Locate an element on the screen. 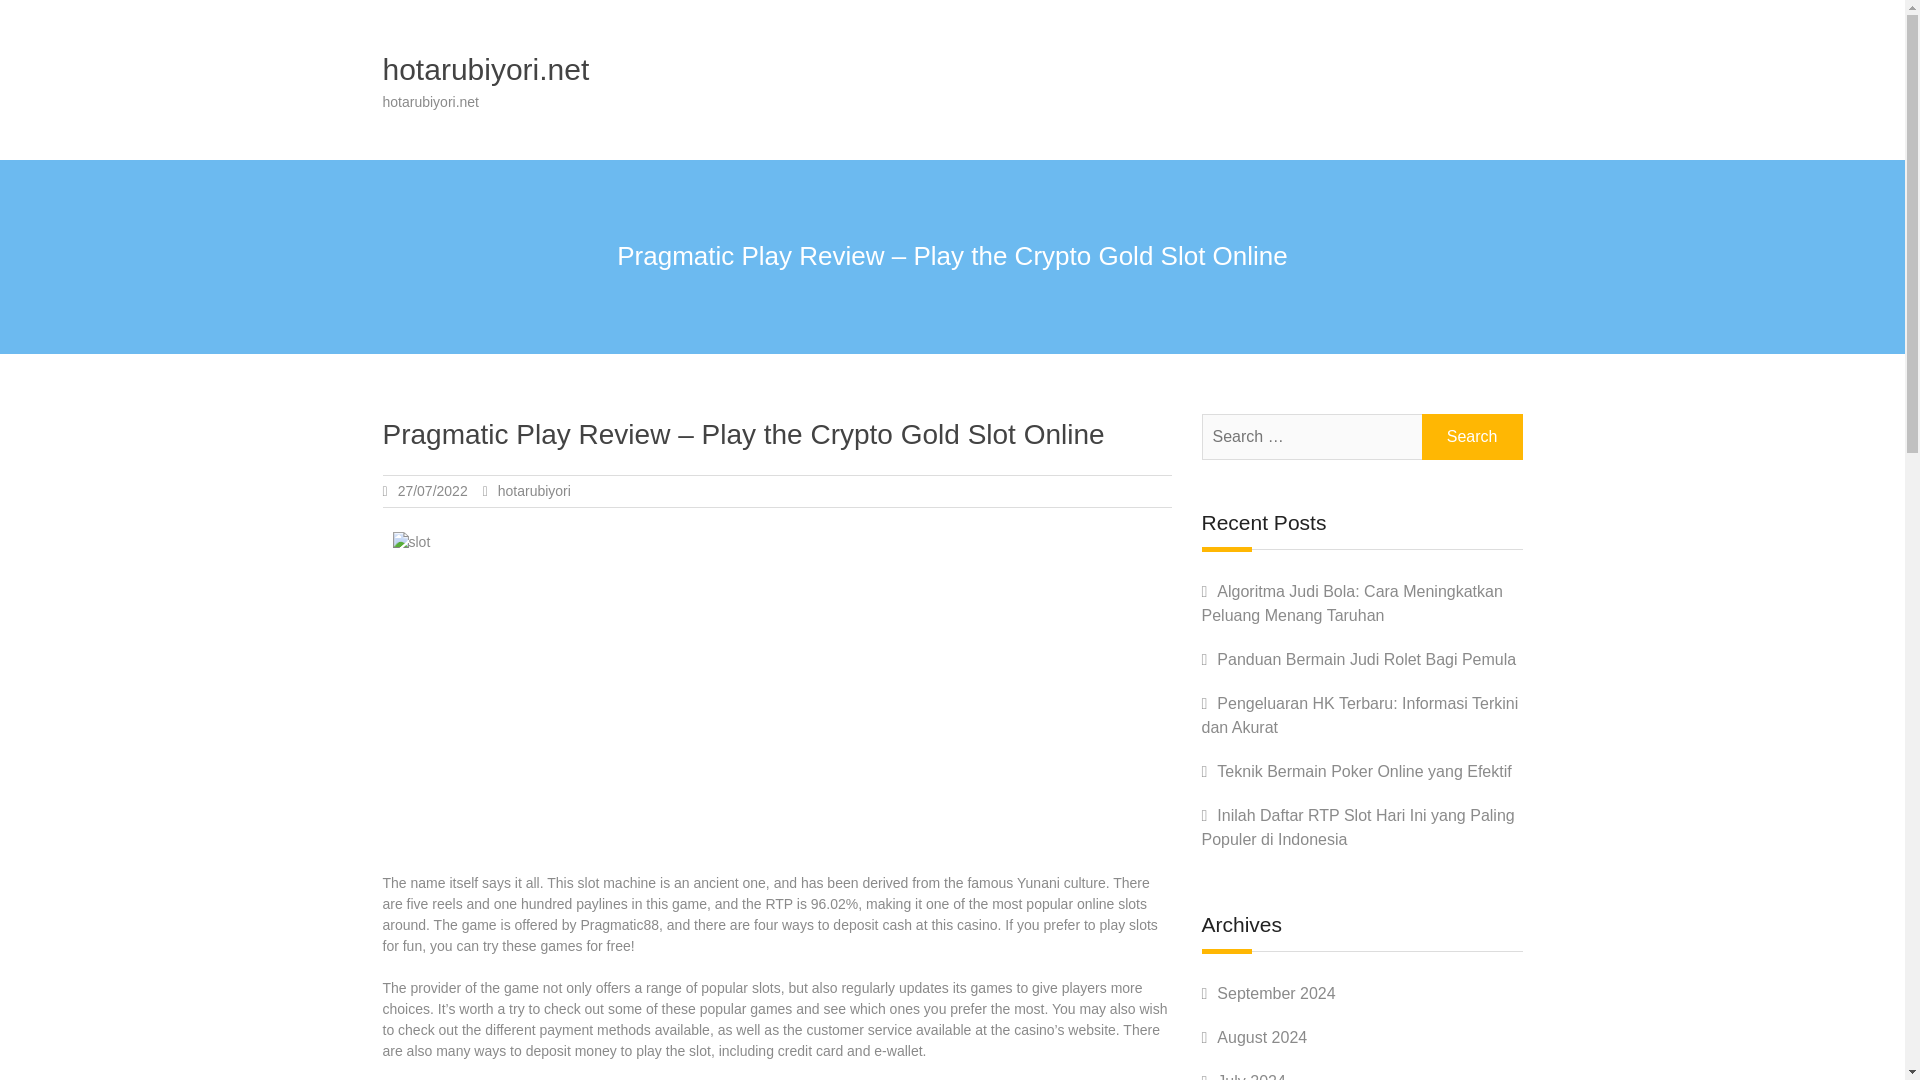 This screenshot has height=1080, width=1920. September 2024 is located at coordinates (1276, 993).